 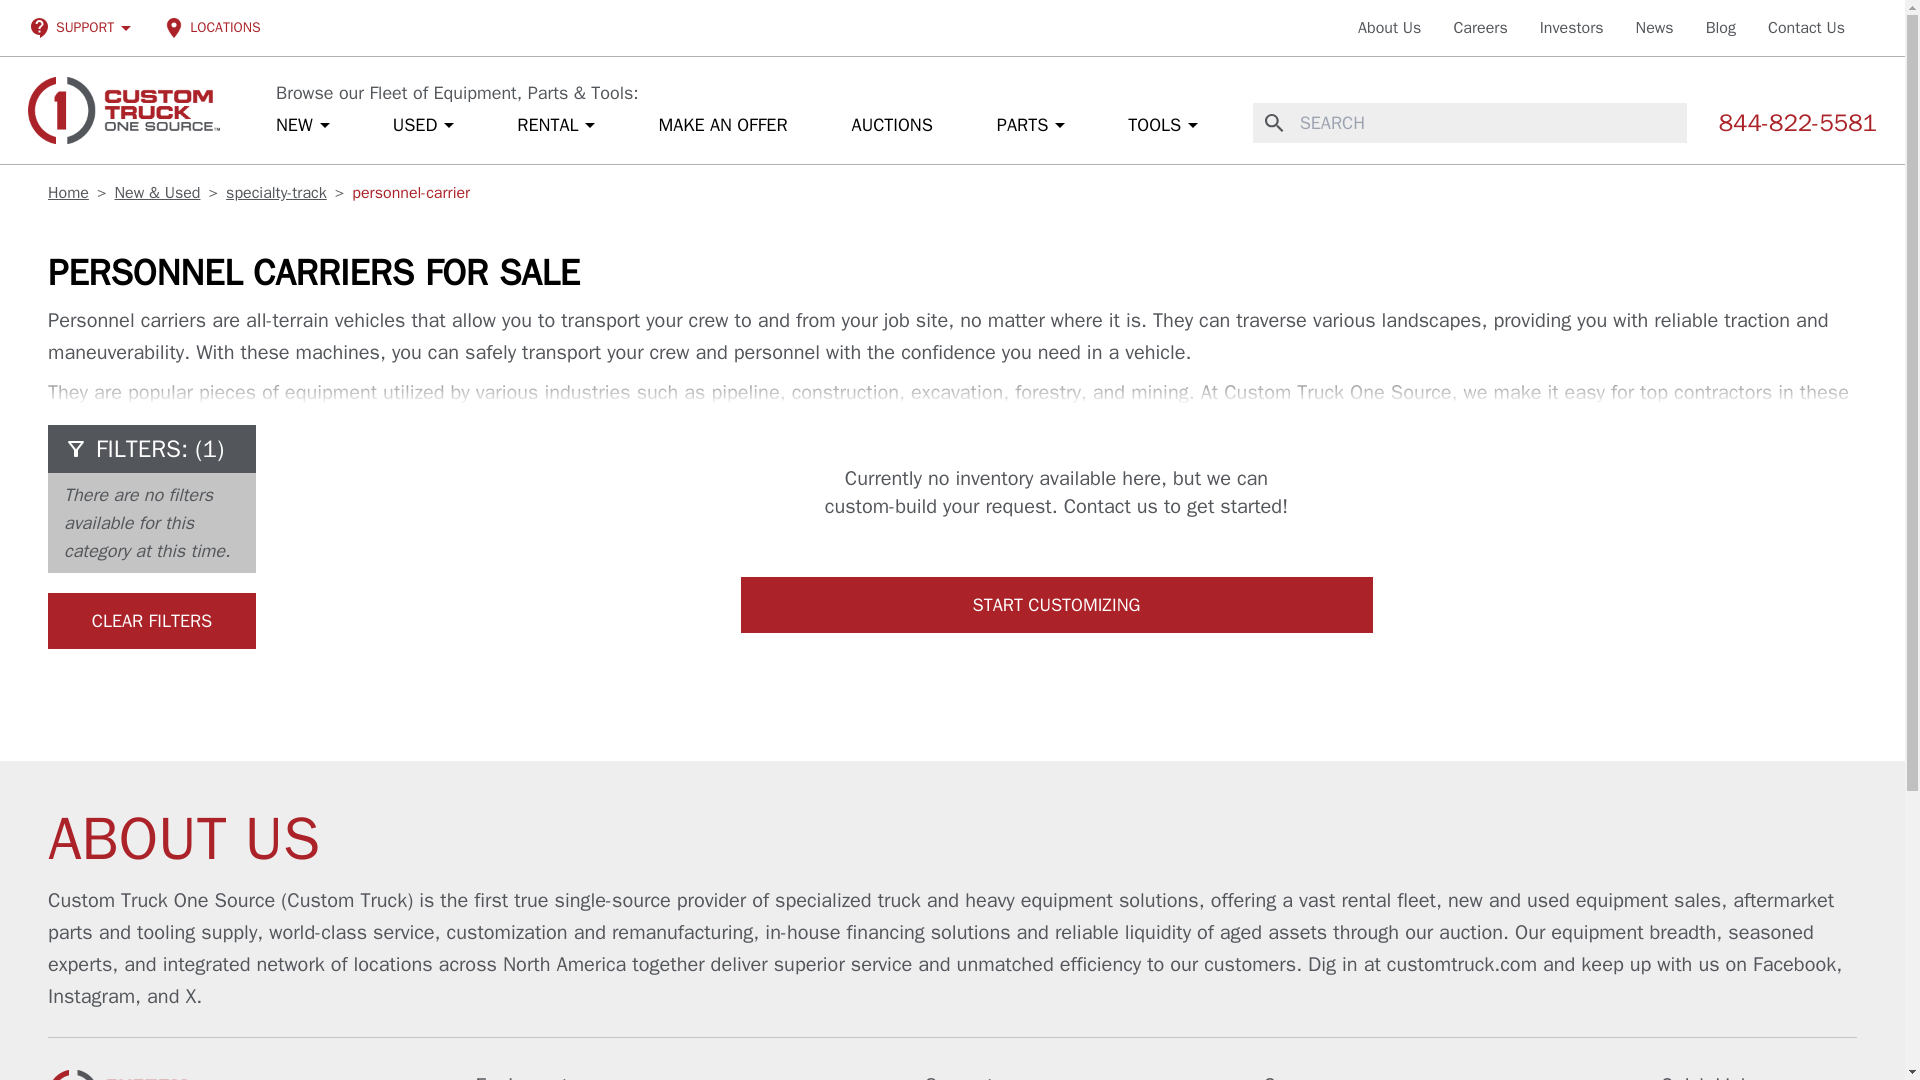 I want to click on About Us, so click(x=1388, y=28).